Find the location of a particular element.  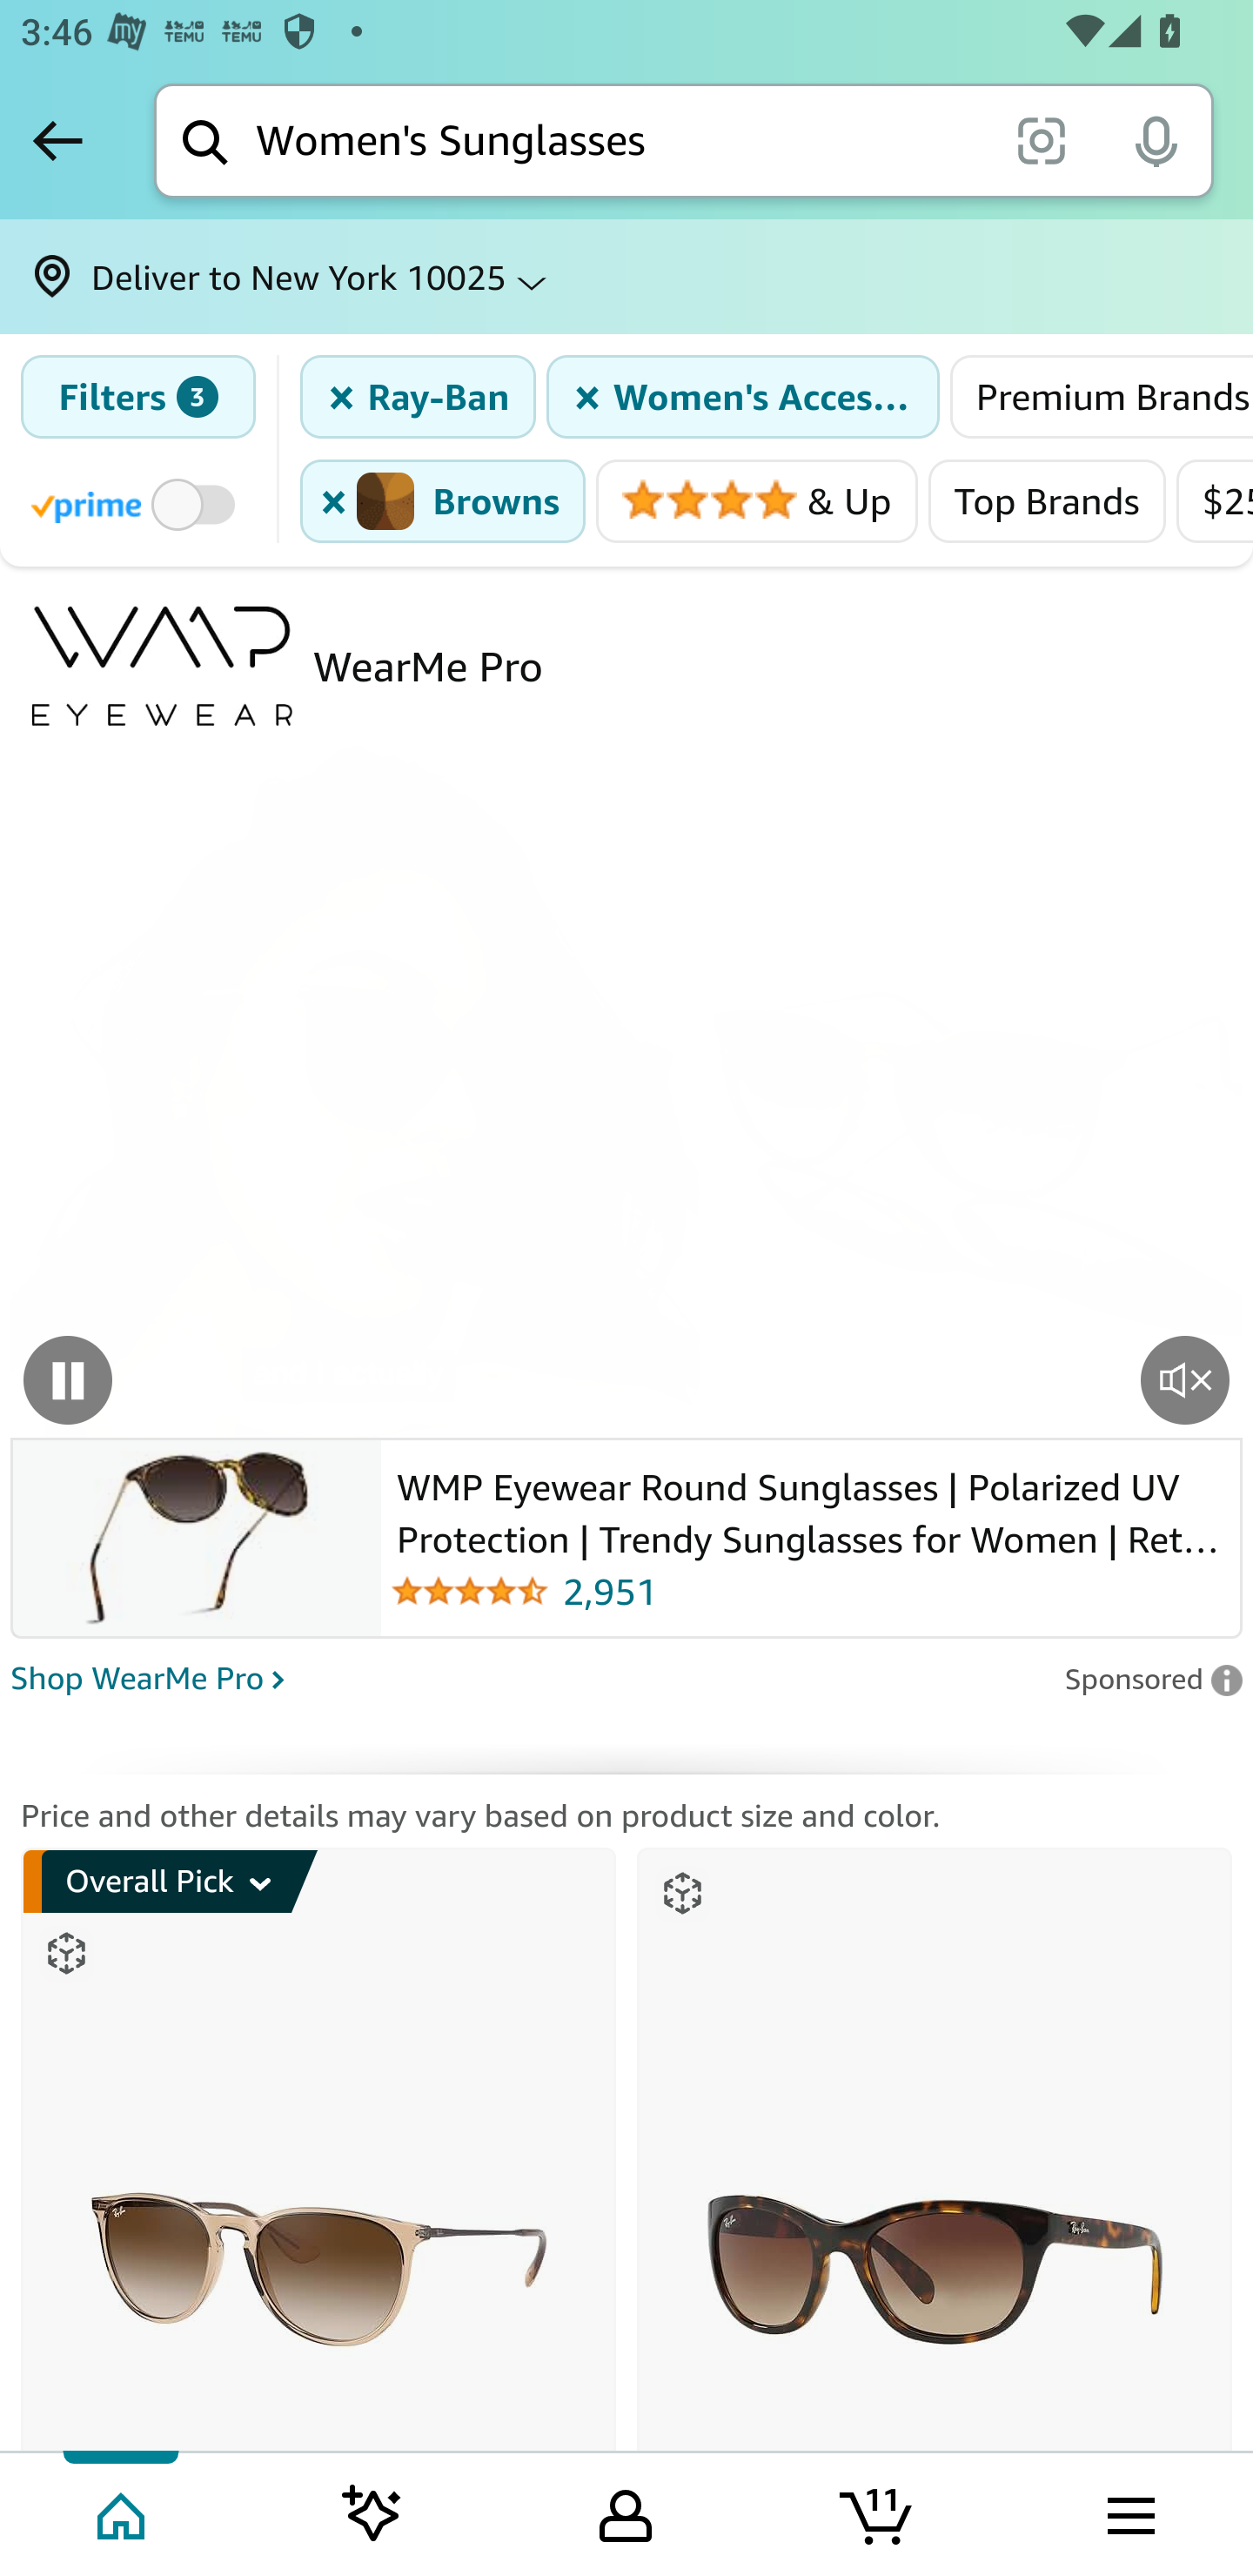

Premium Brands is located at coordinates (1100, 397).